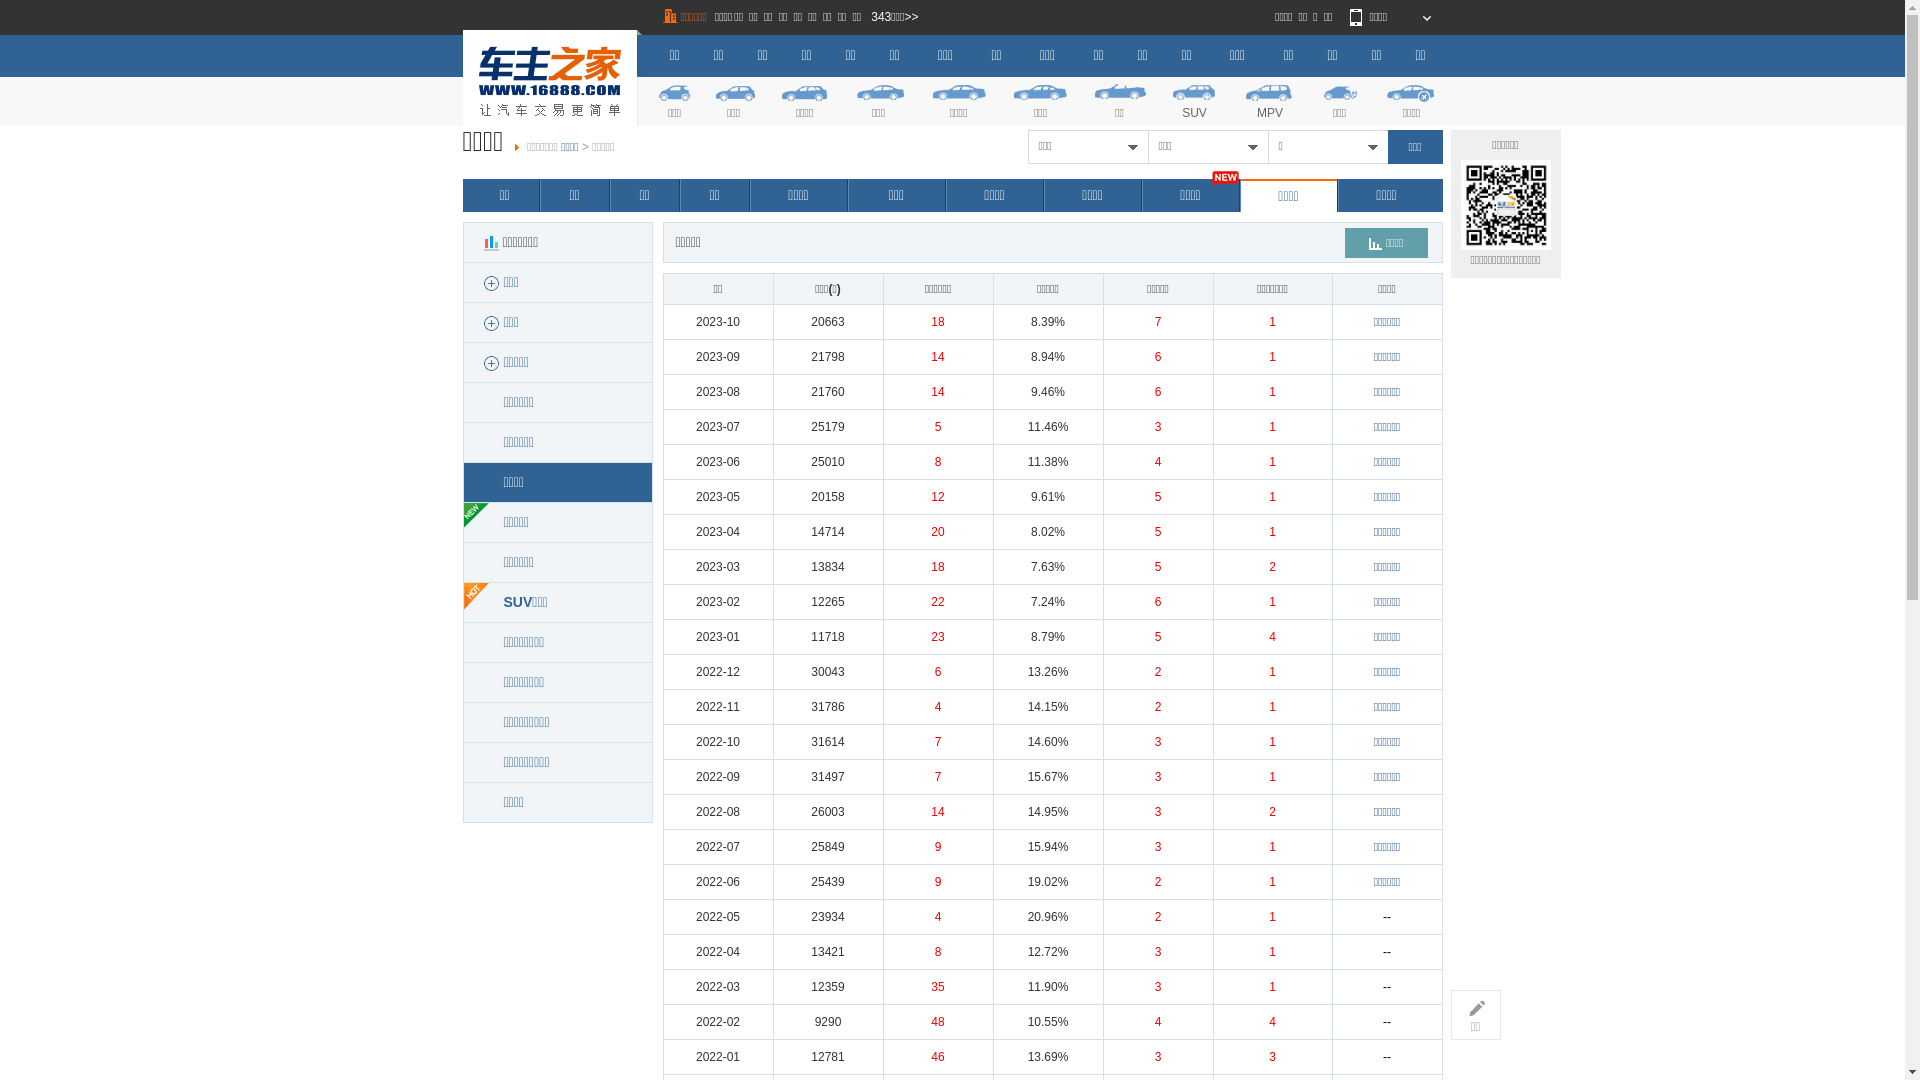 The image size is (1920, 1080). What do you see at coordinates (1158, 1057) in the screenshot?
I see `3` at bounding box center [1158, 1057].